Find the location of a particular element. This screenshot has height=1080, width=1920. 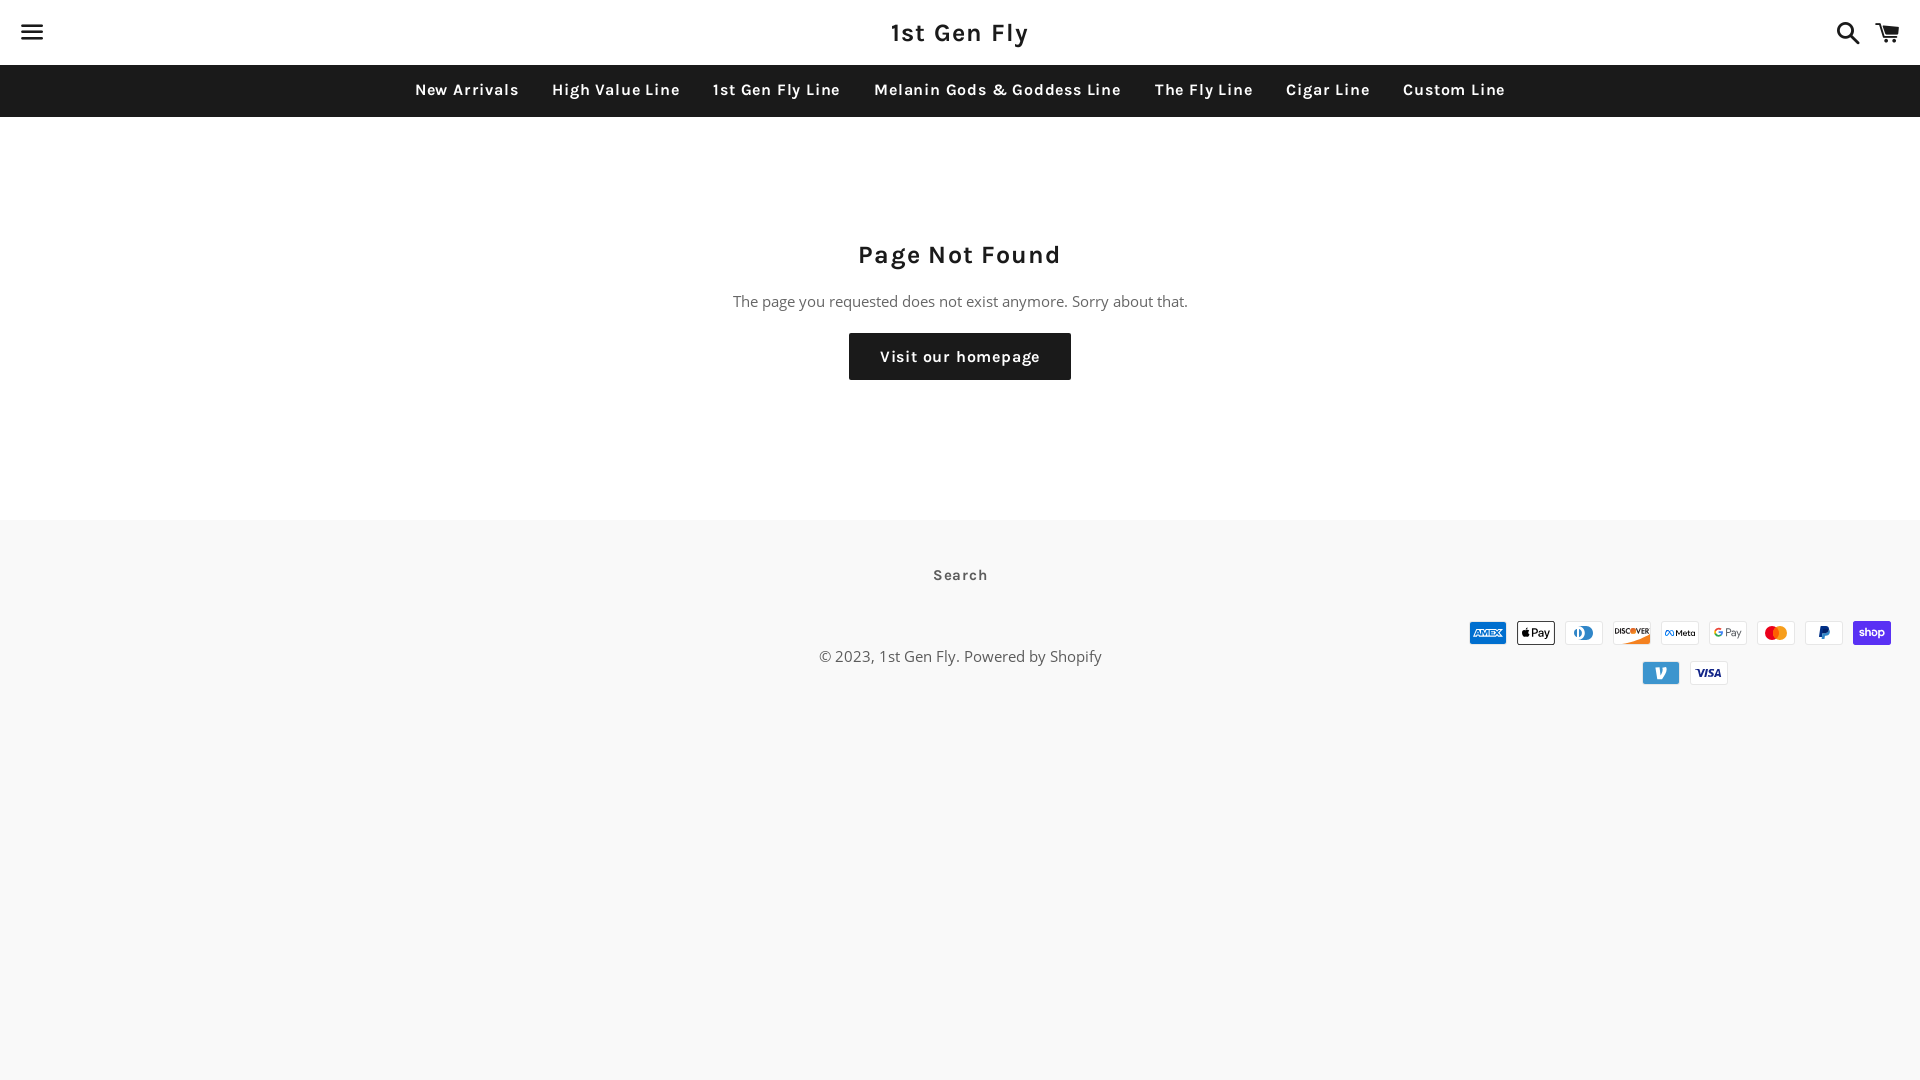

1st Gen Fly Line is located at coordinates (776, 90).